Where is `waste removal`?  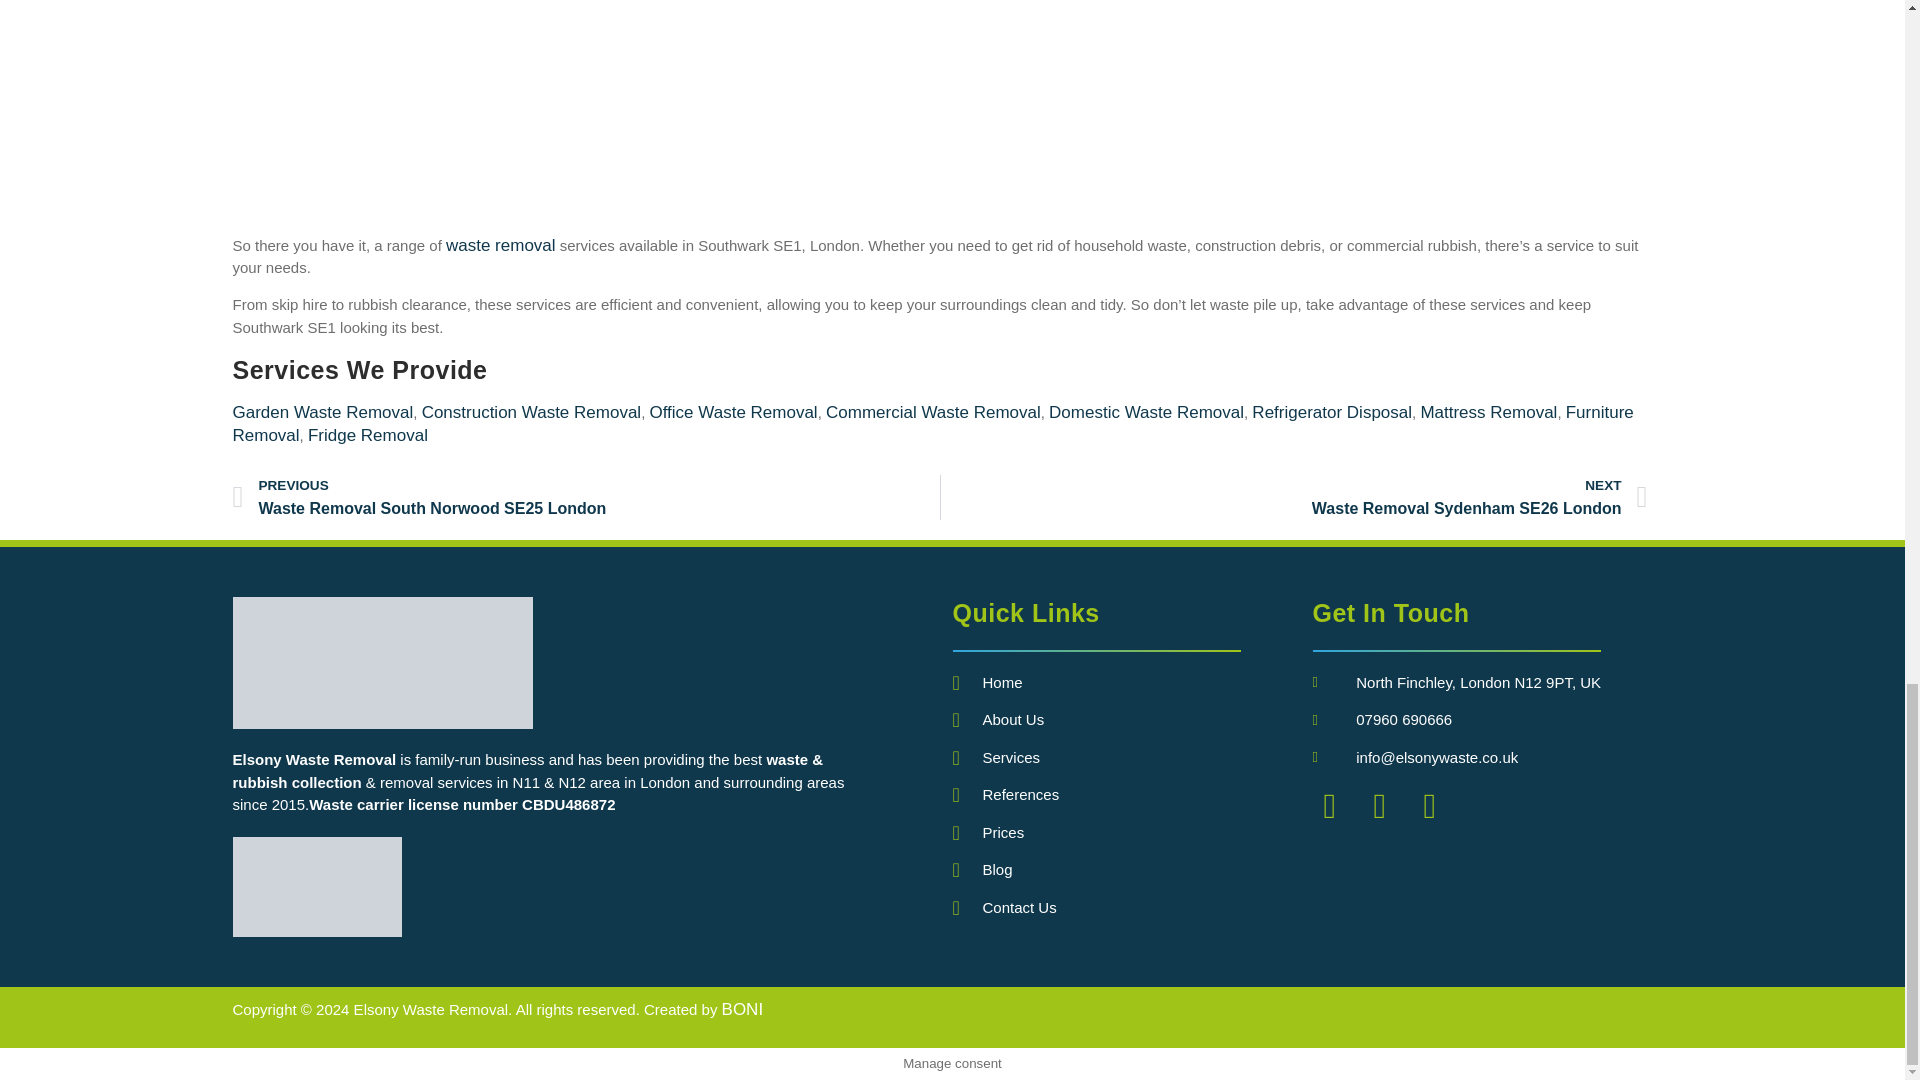
waste removal is located at coordinates (500, 245).